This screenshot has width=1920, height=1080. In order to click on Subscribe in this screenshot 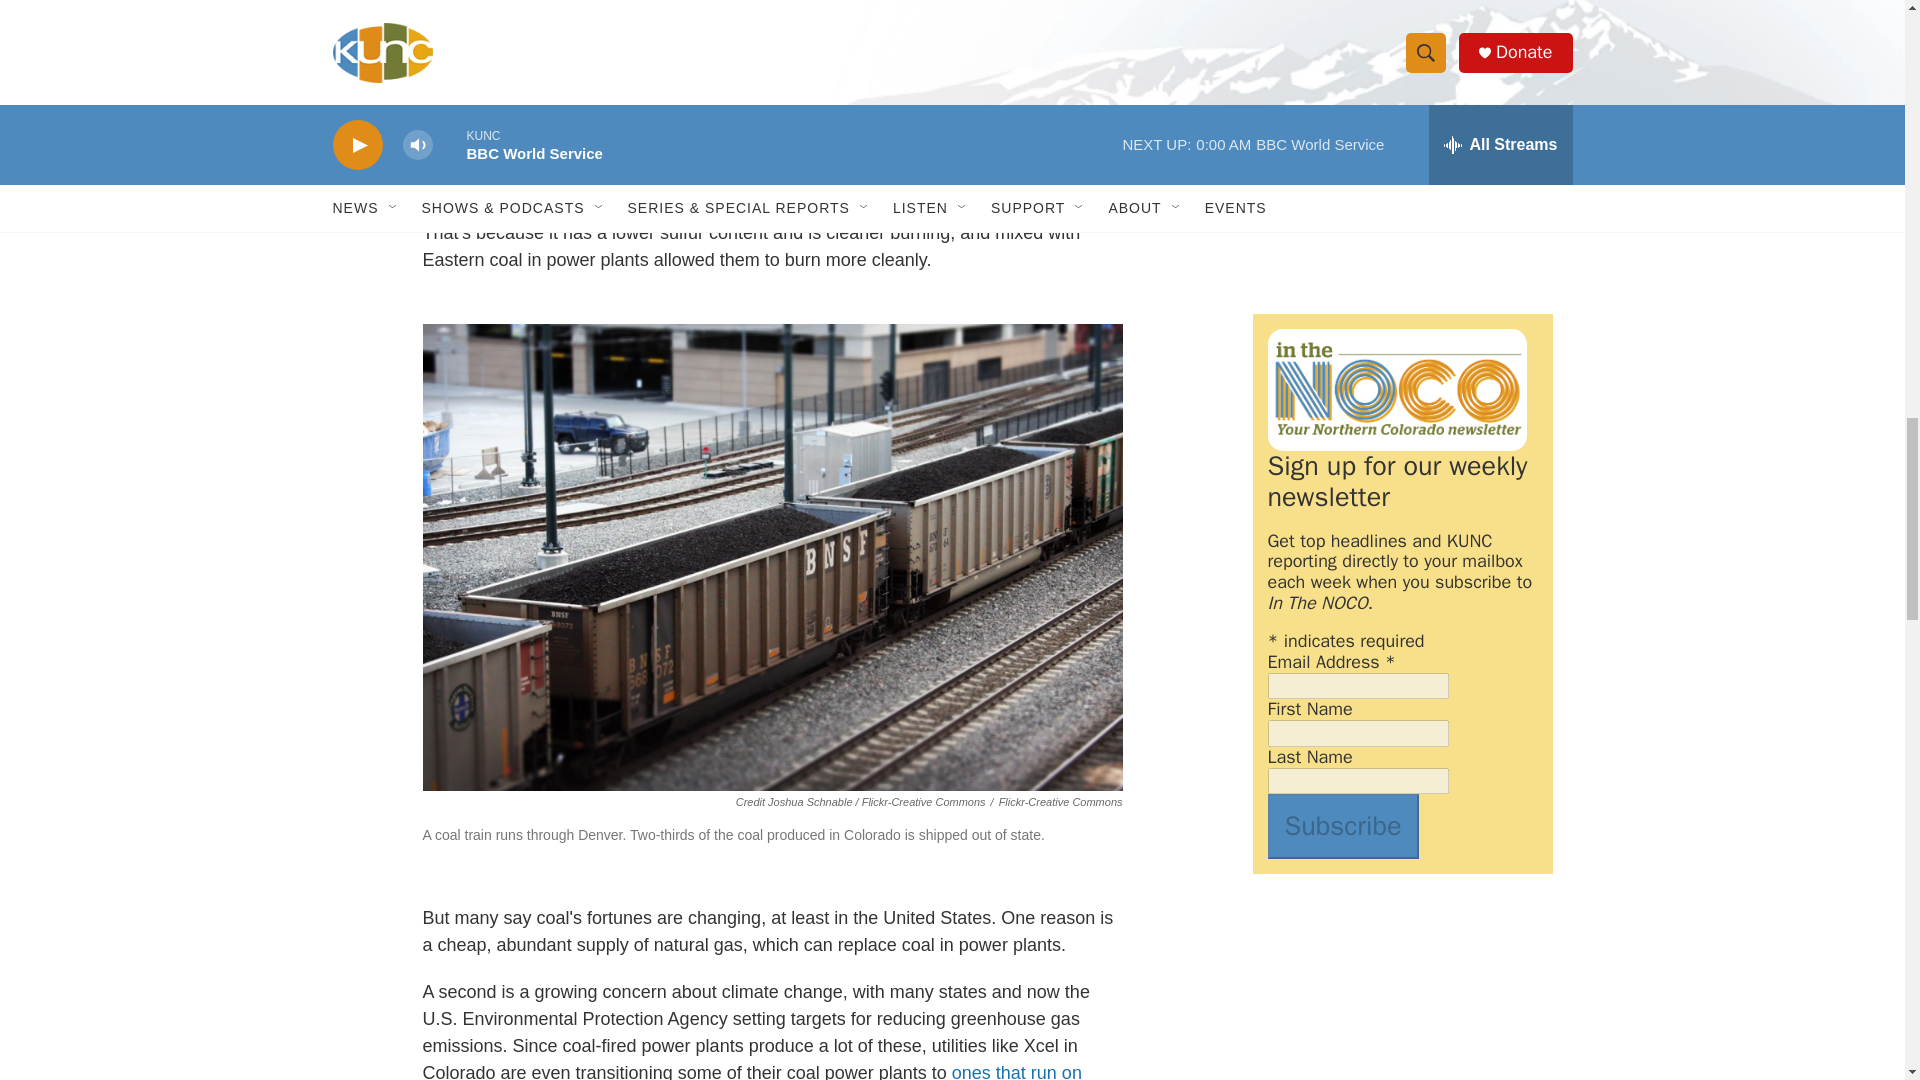, I will do `click(1342, 826)`.